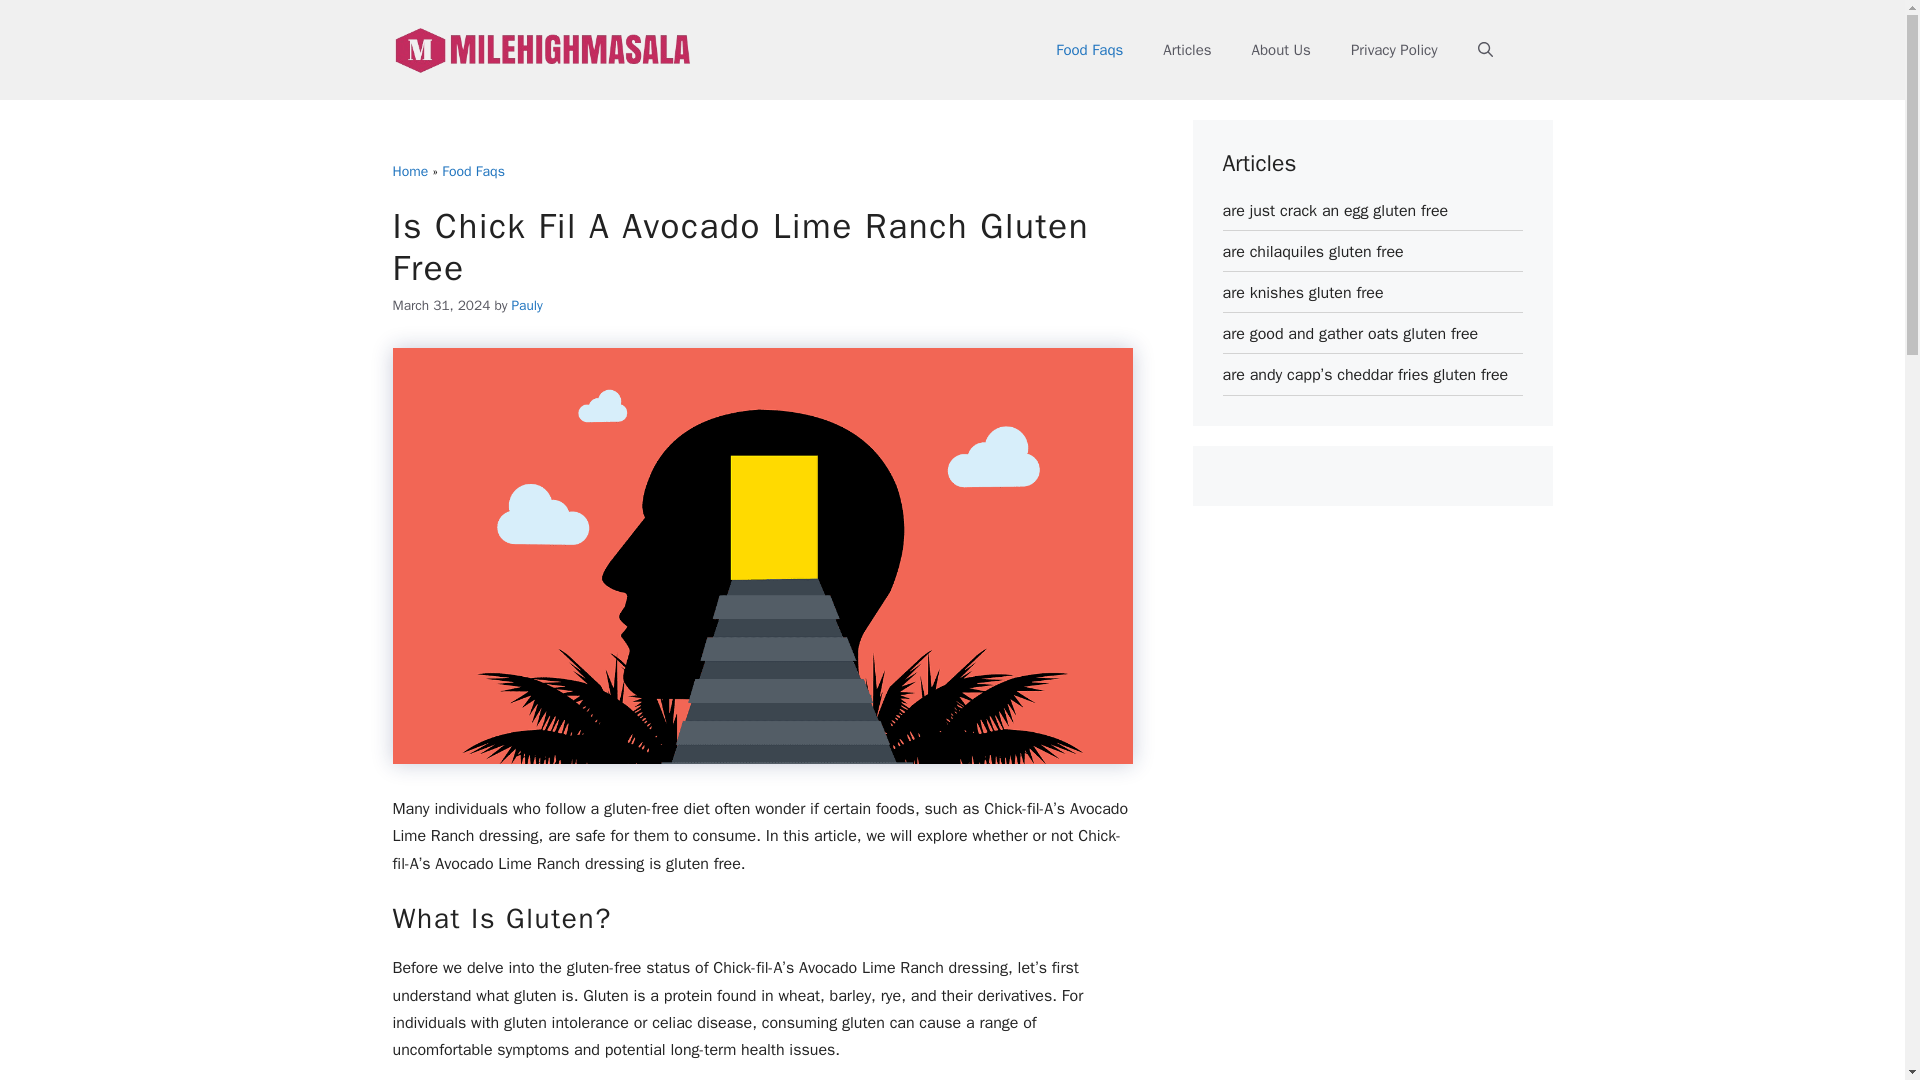 This screenshot has width=1920, height=1080. Describe the element at coordinates (1394, 50) in the screenshot. I see `Privacy Policy` at that location.